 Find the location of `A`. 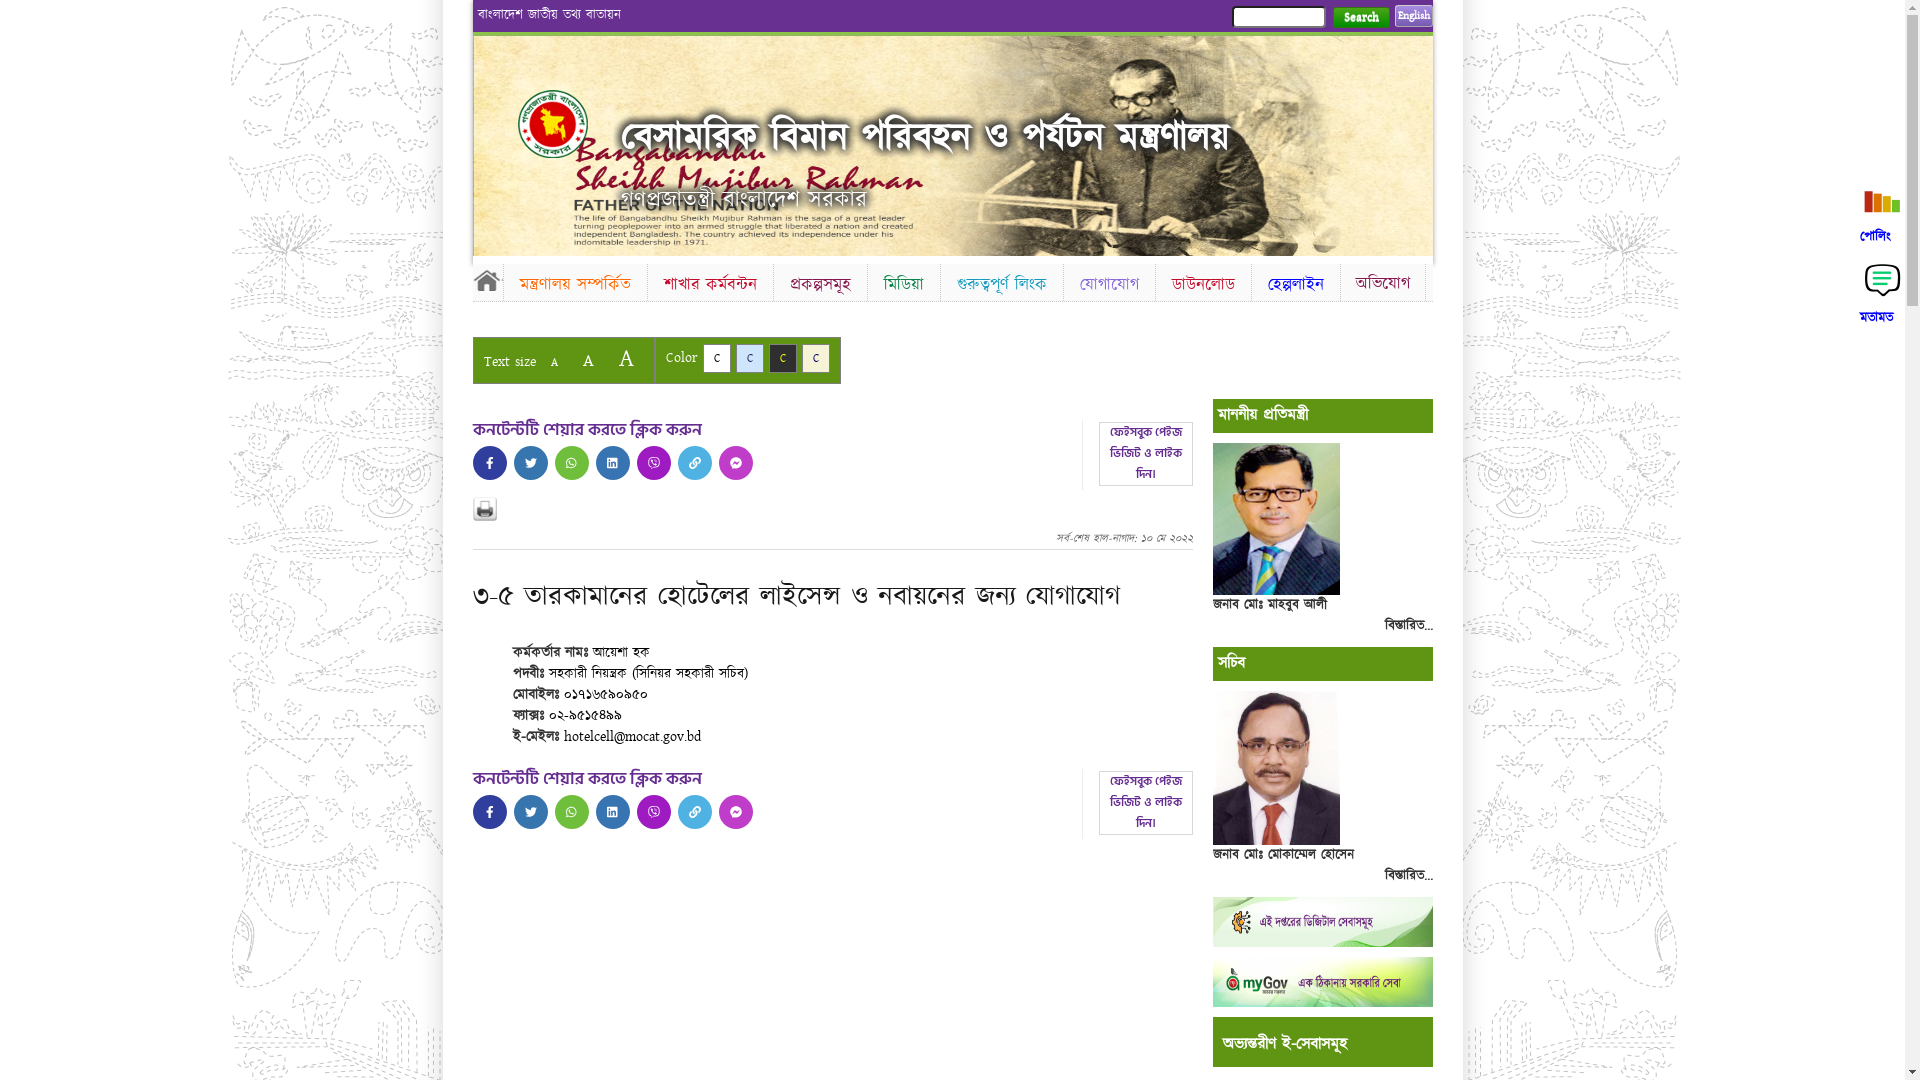

A is located at coordinates (626, 358).